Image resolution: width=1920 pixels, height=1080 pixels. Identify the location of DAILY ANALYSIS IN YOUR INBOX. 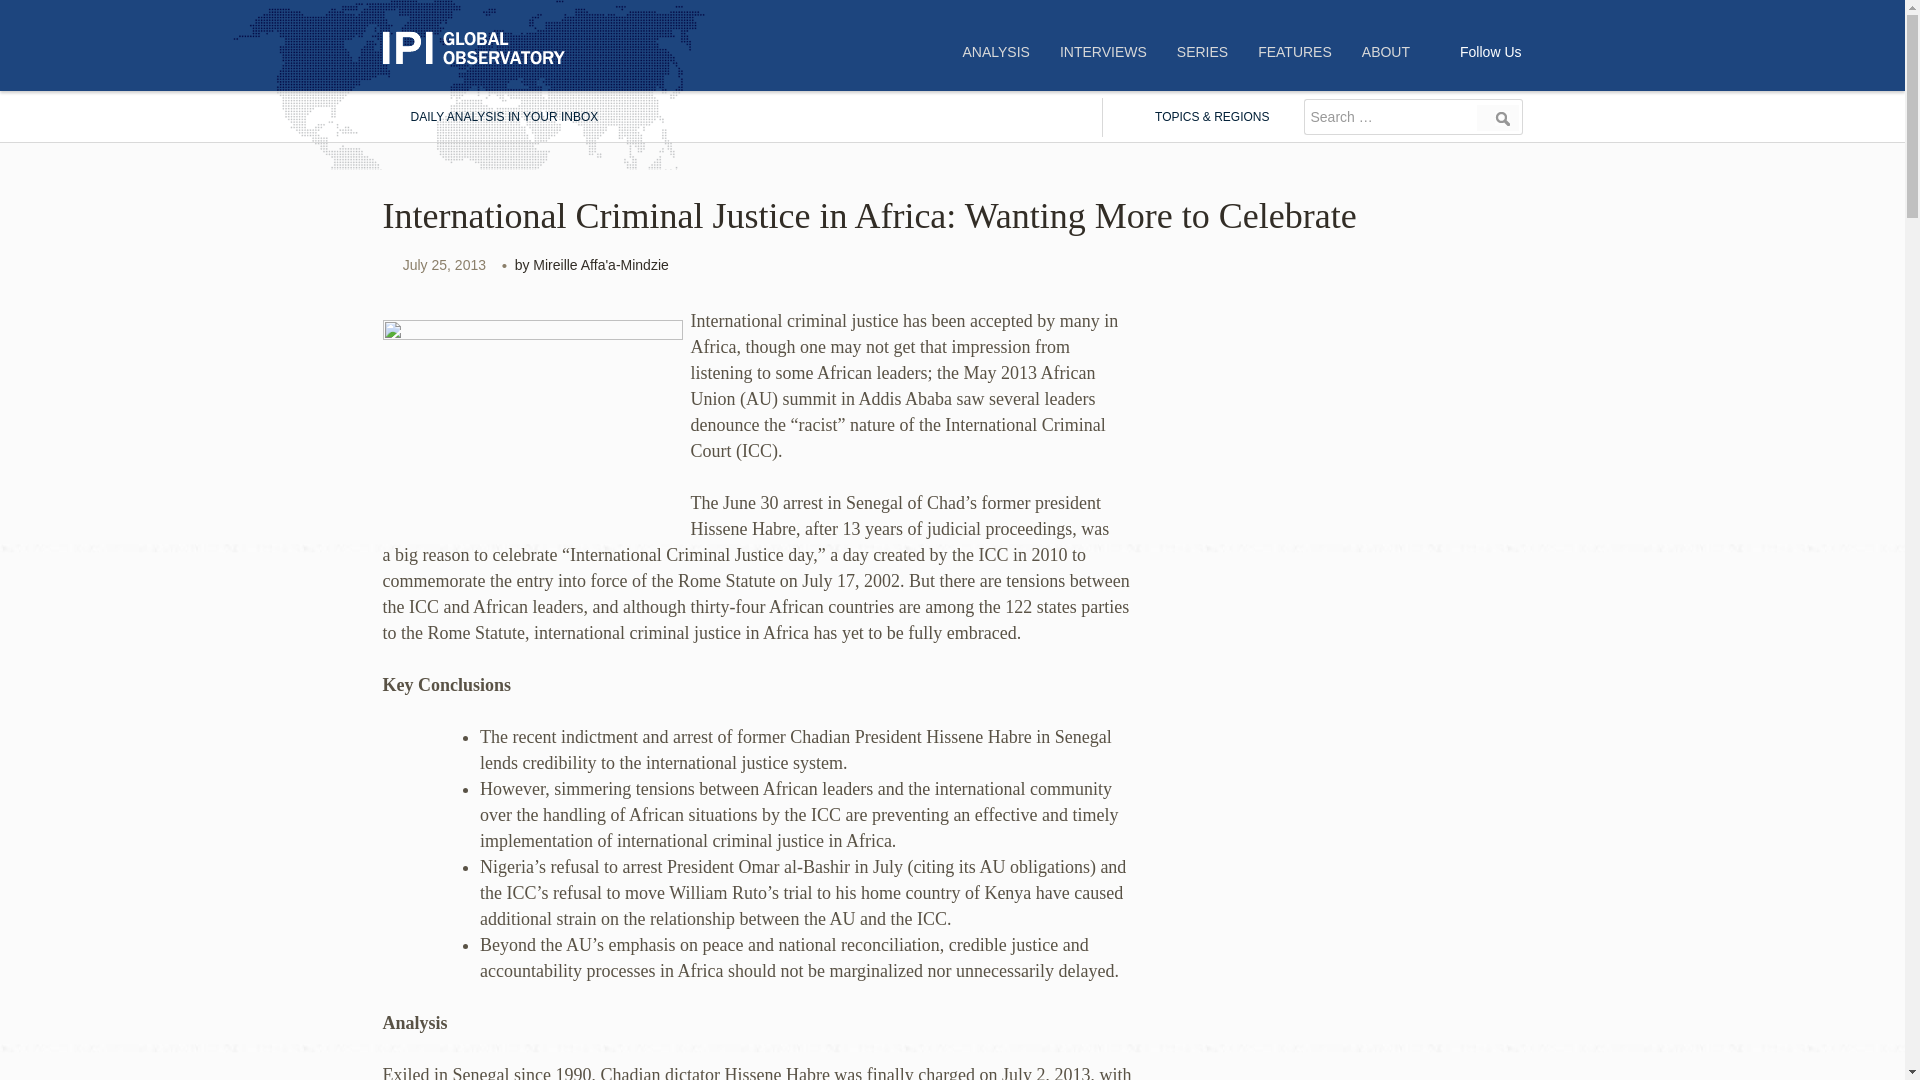
(490, 118).